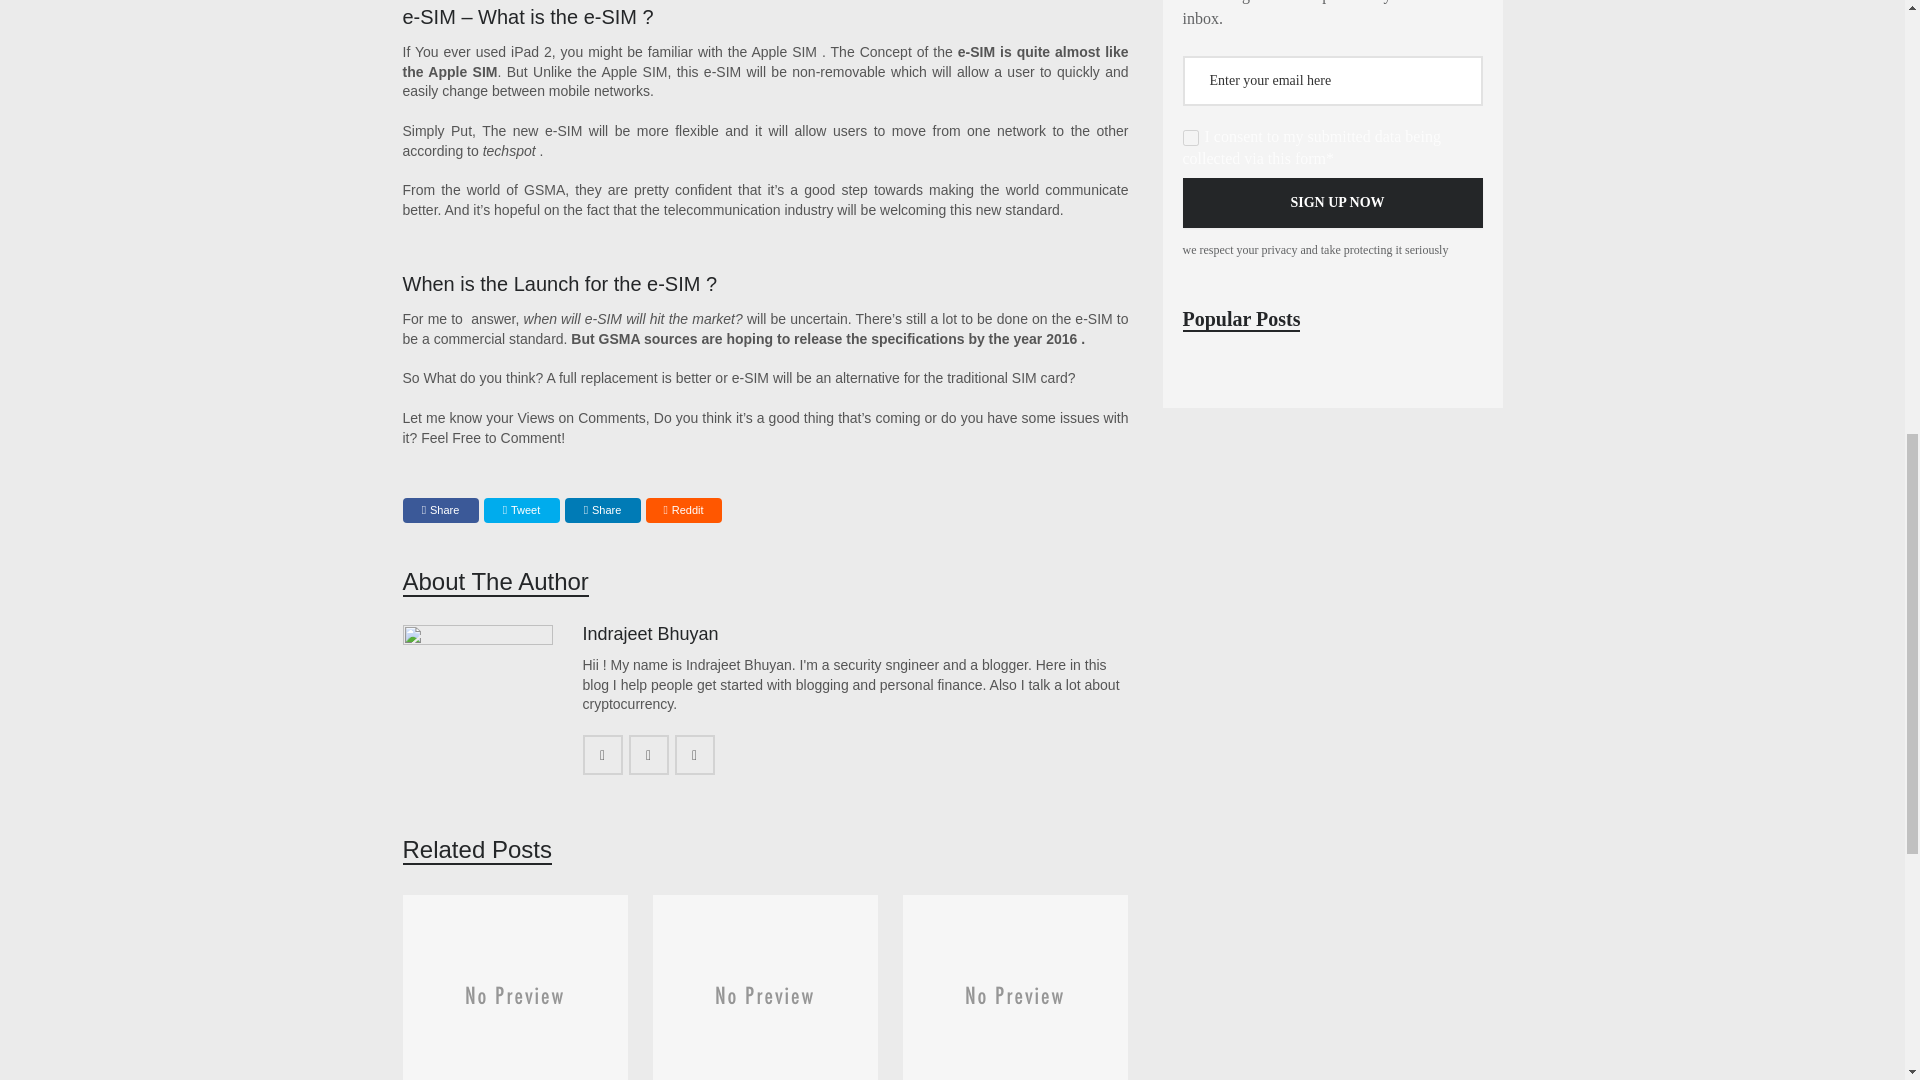  I want to click on 5 Free Online Computer Programming Courses, so click(1015, 988).